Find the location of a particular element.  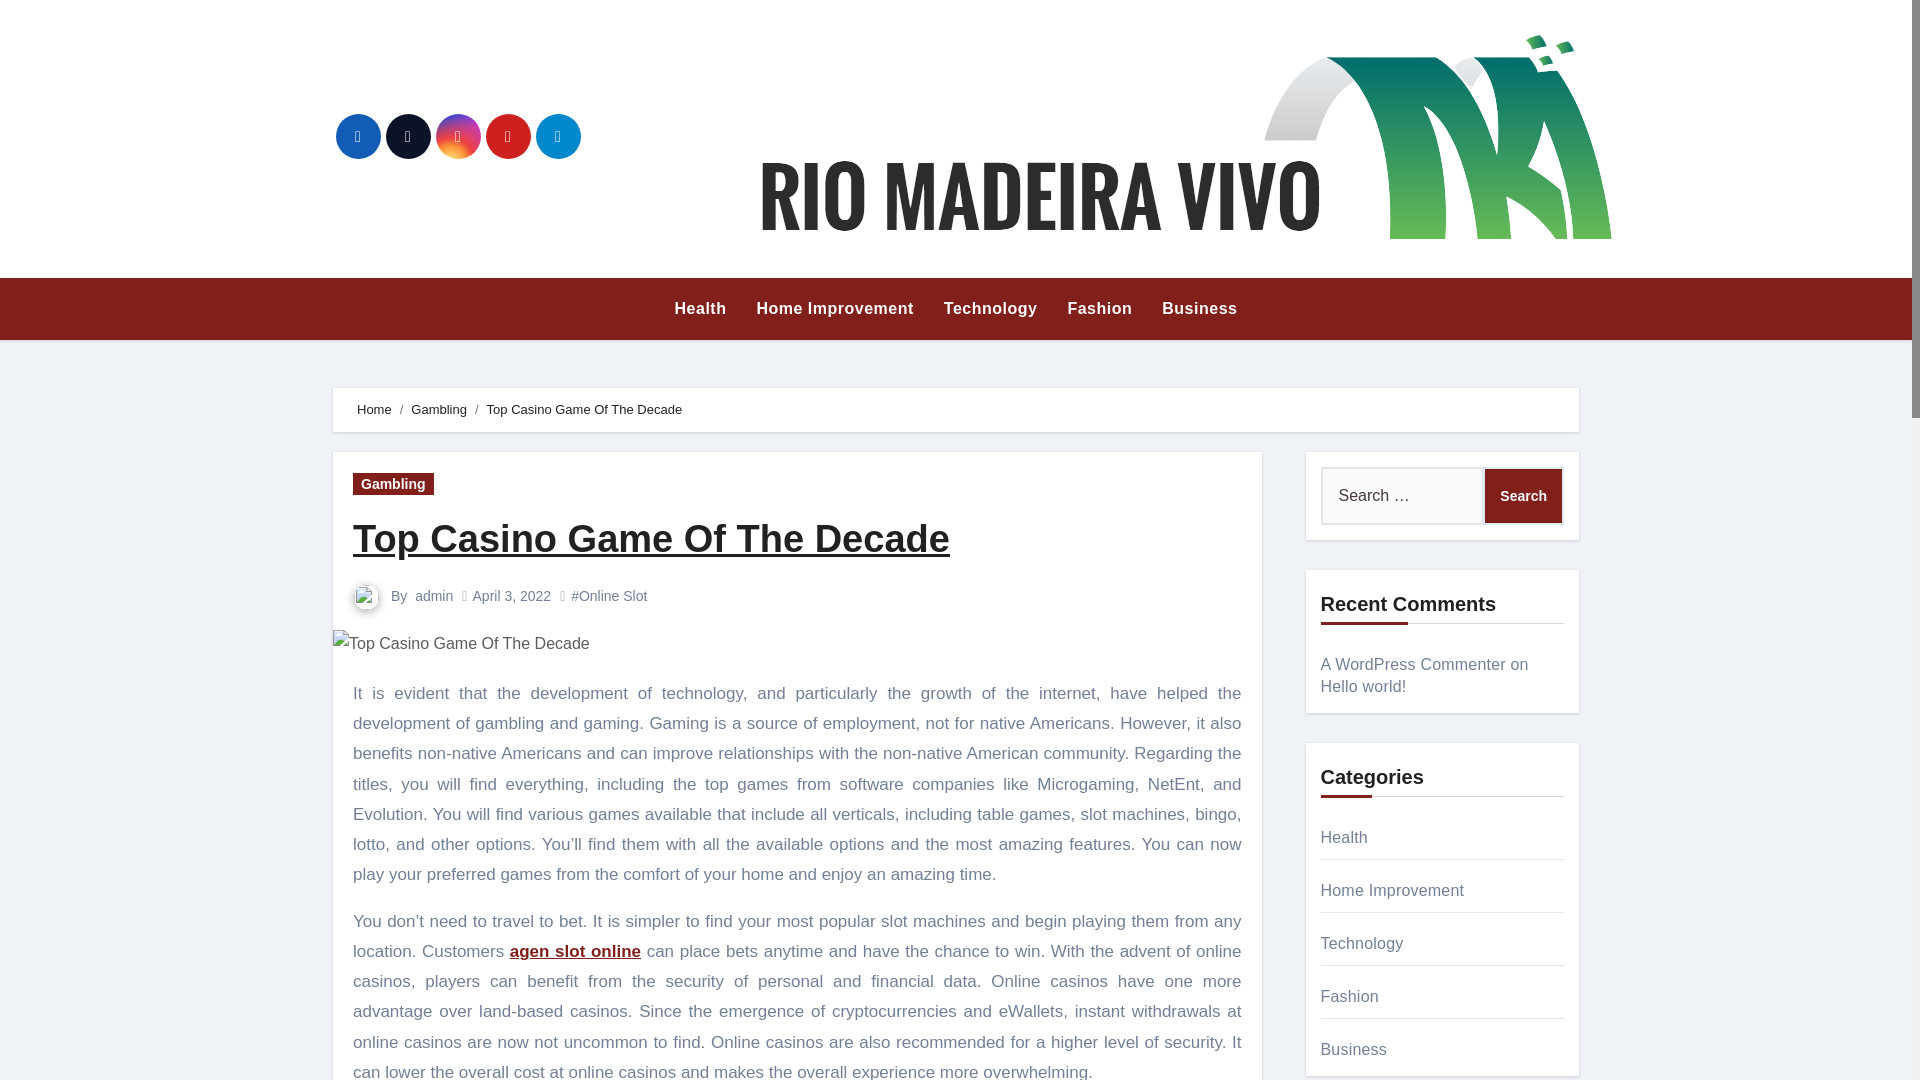

Fashion is located at coordinates (1099, 308).